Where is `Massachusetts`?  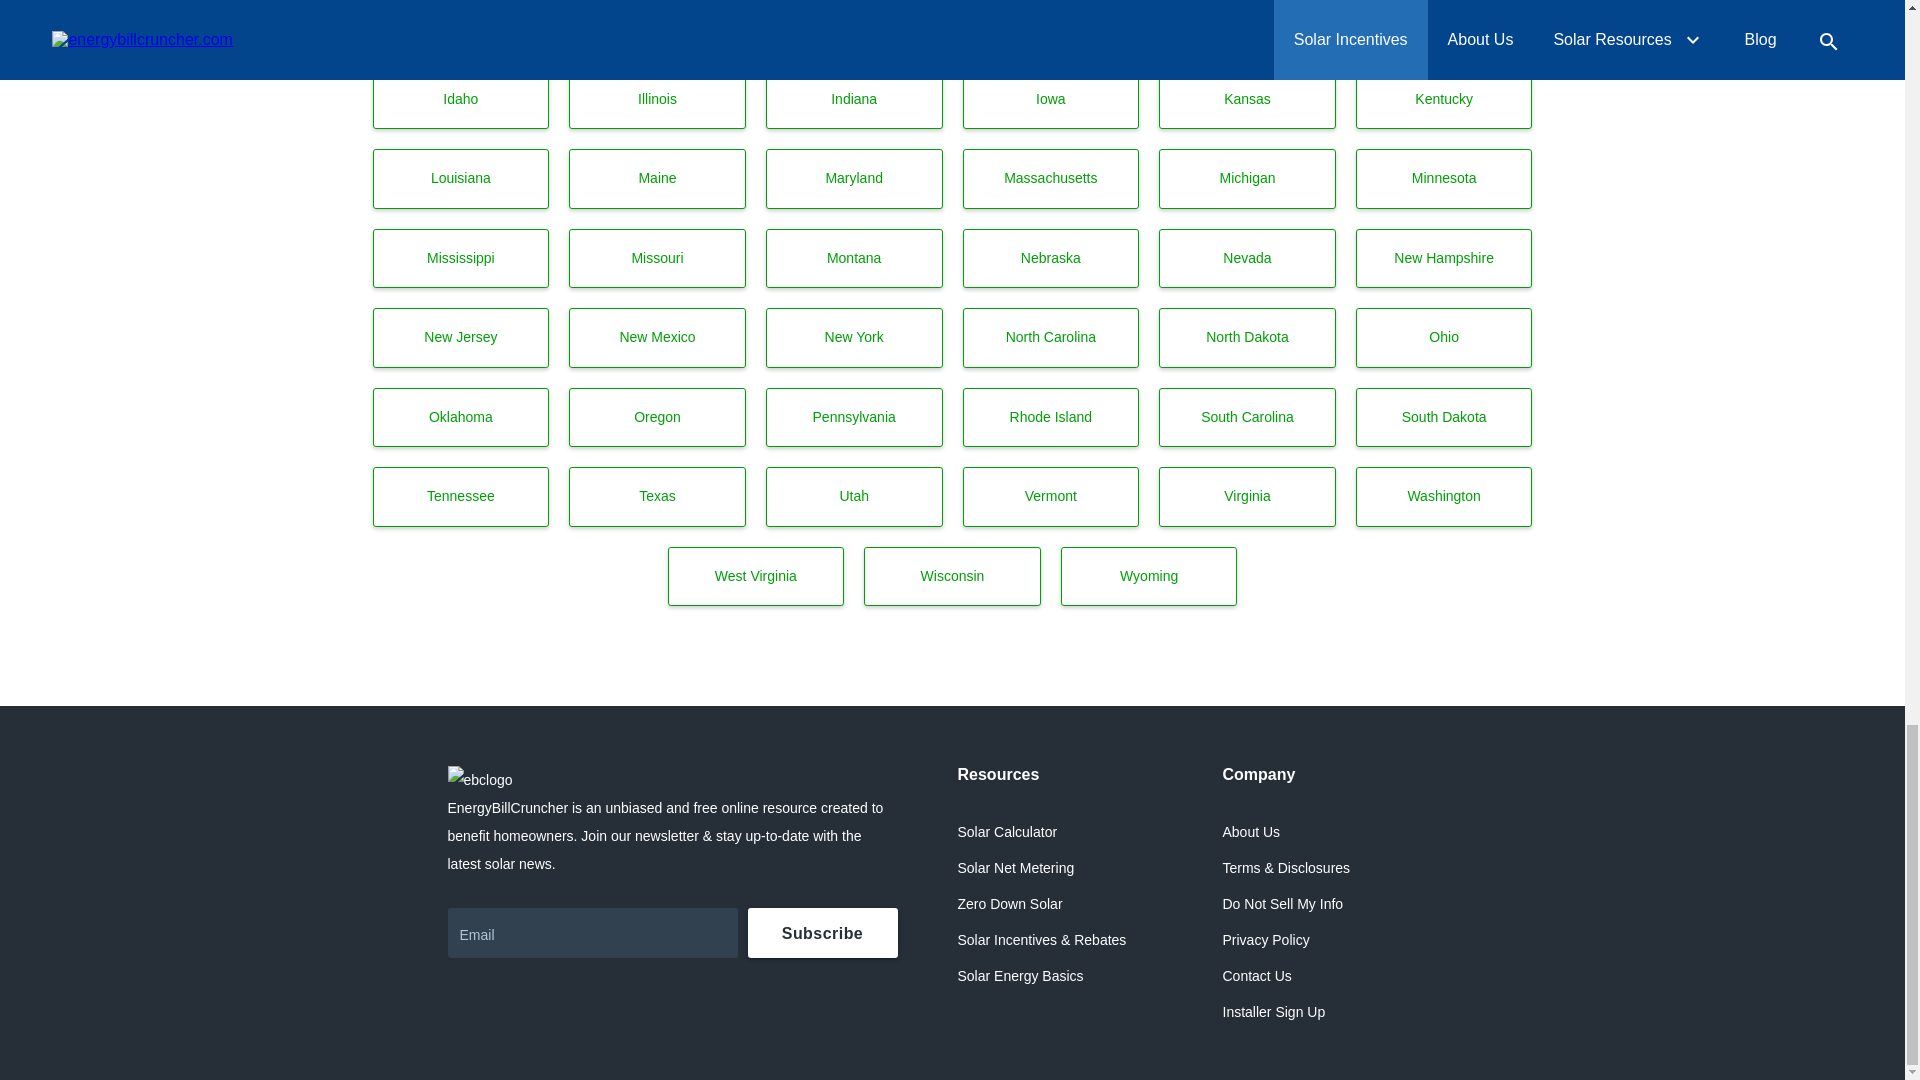 Massachusetts is located at coordinates (1050, 179).